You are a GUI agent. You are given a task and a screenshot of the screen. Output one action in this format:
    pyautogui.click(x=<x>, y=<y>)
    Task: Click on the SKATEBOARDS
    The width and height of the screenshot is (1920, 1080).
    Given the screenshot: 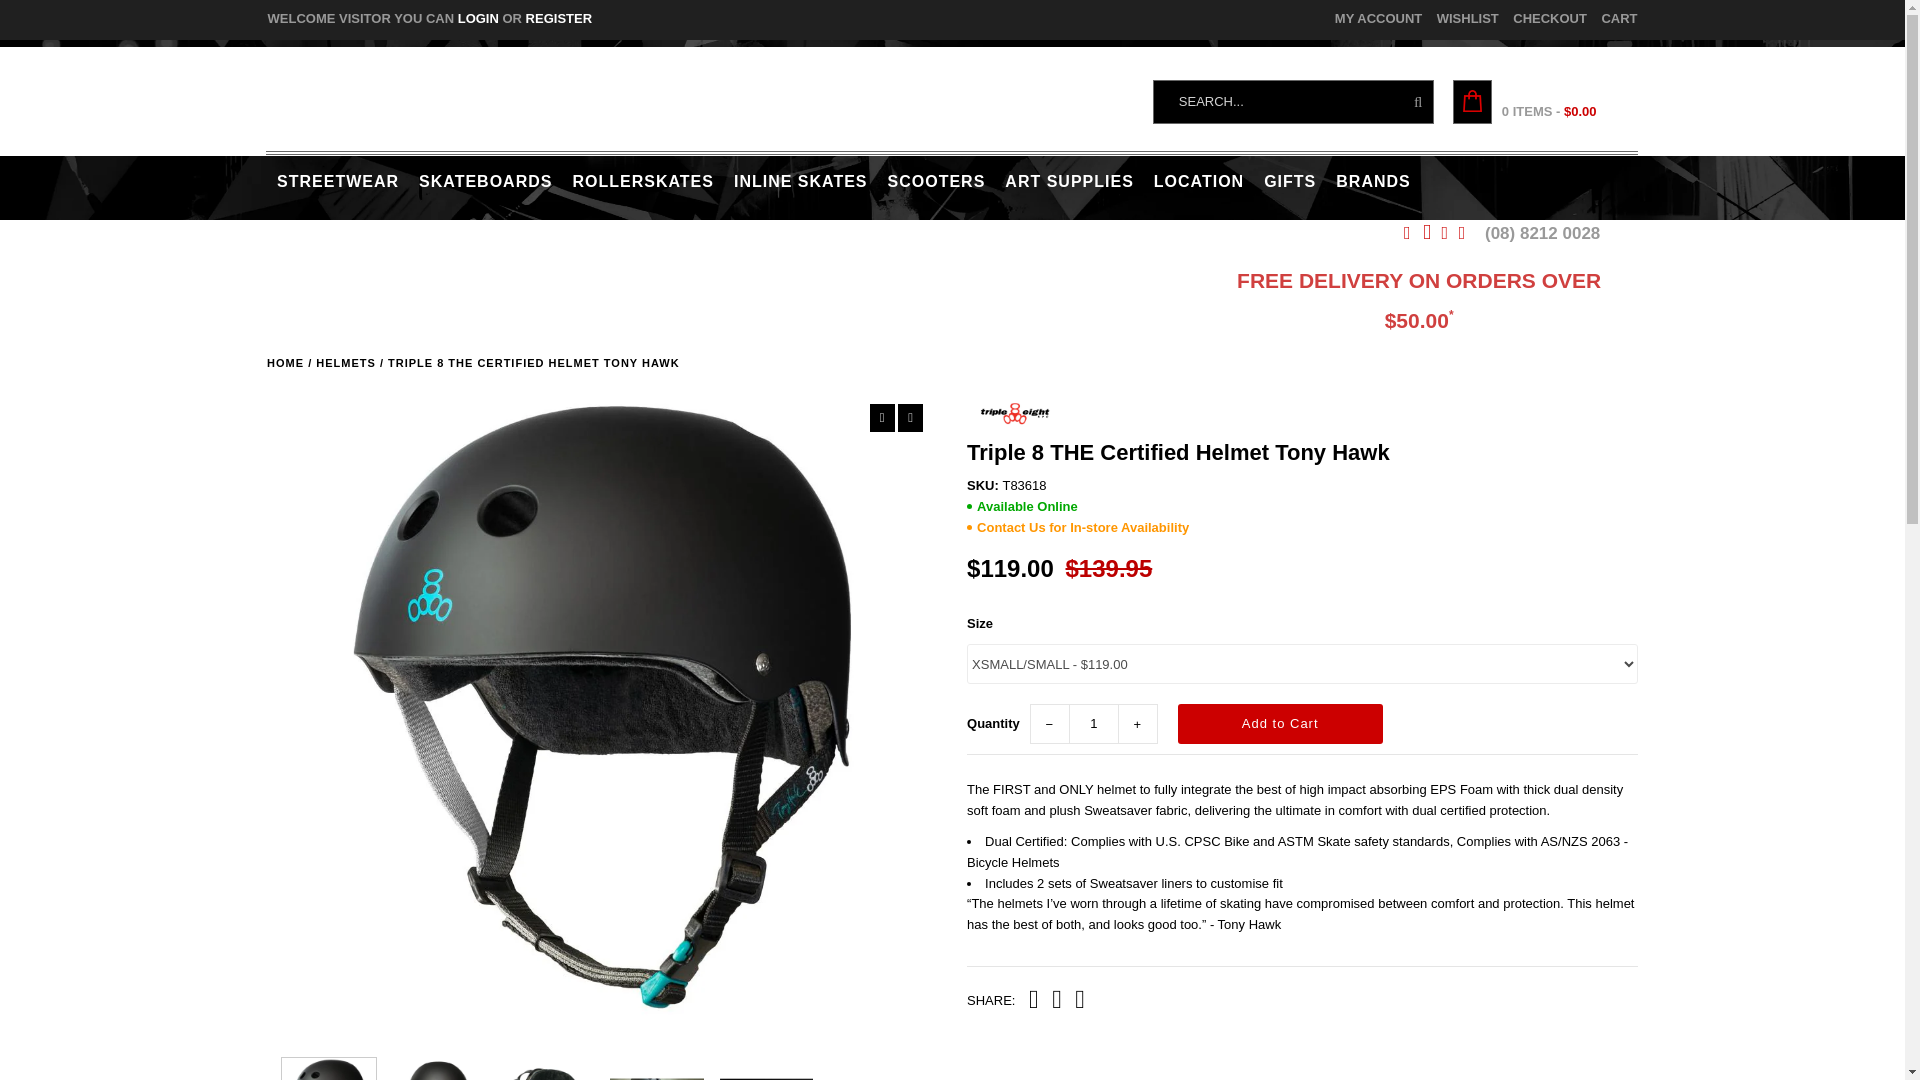 What is the action you would take?
    pyautogui.click(x=485, y=182)
    